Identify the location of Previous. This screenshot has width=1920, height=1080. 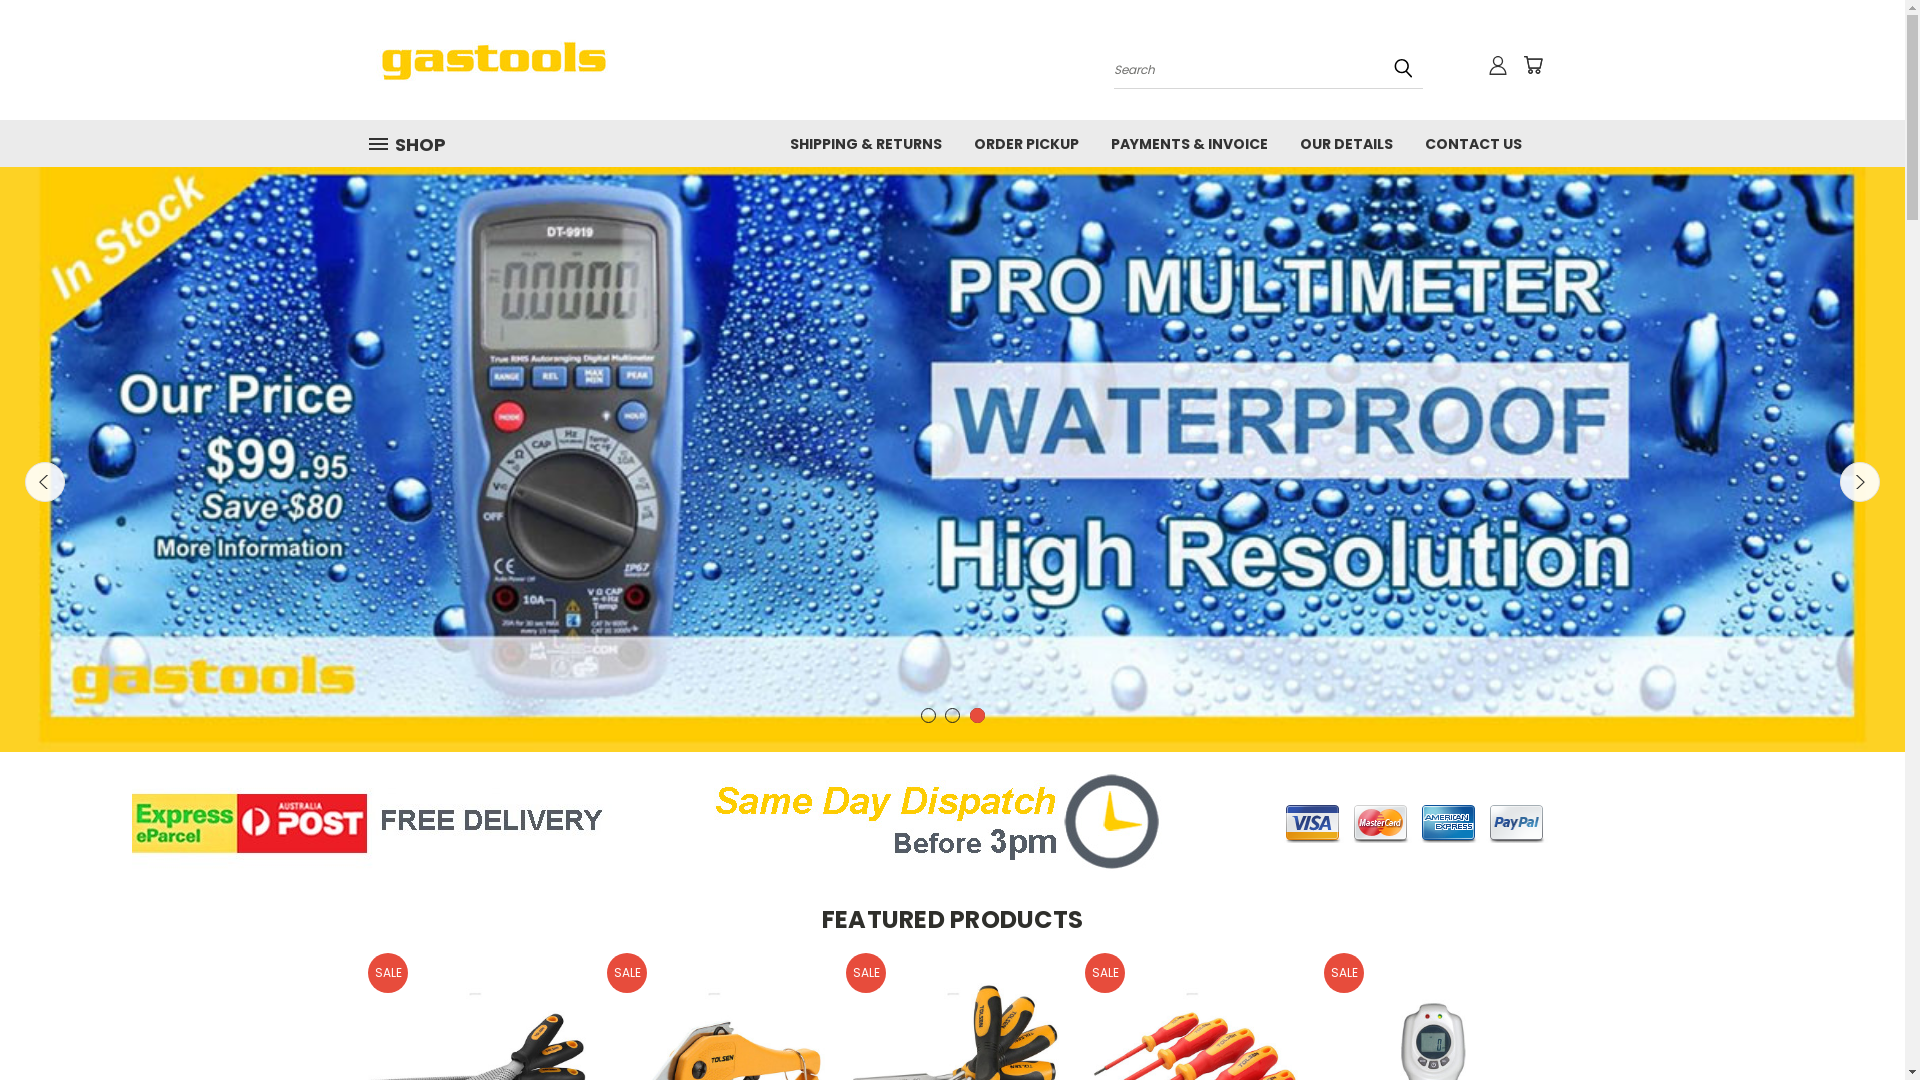
(45, 482).